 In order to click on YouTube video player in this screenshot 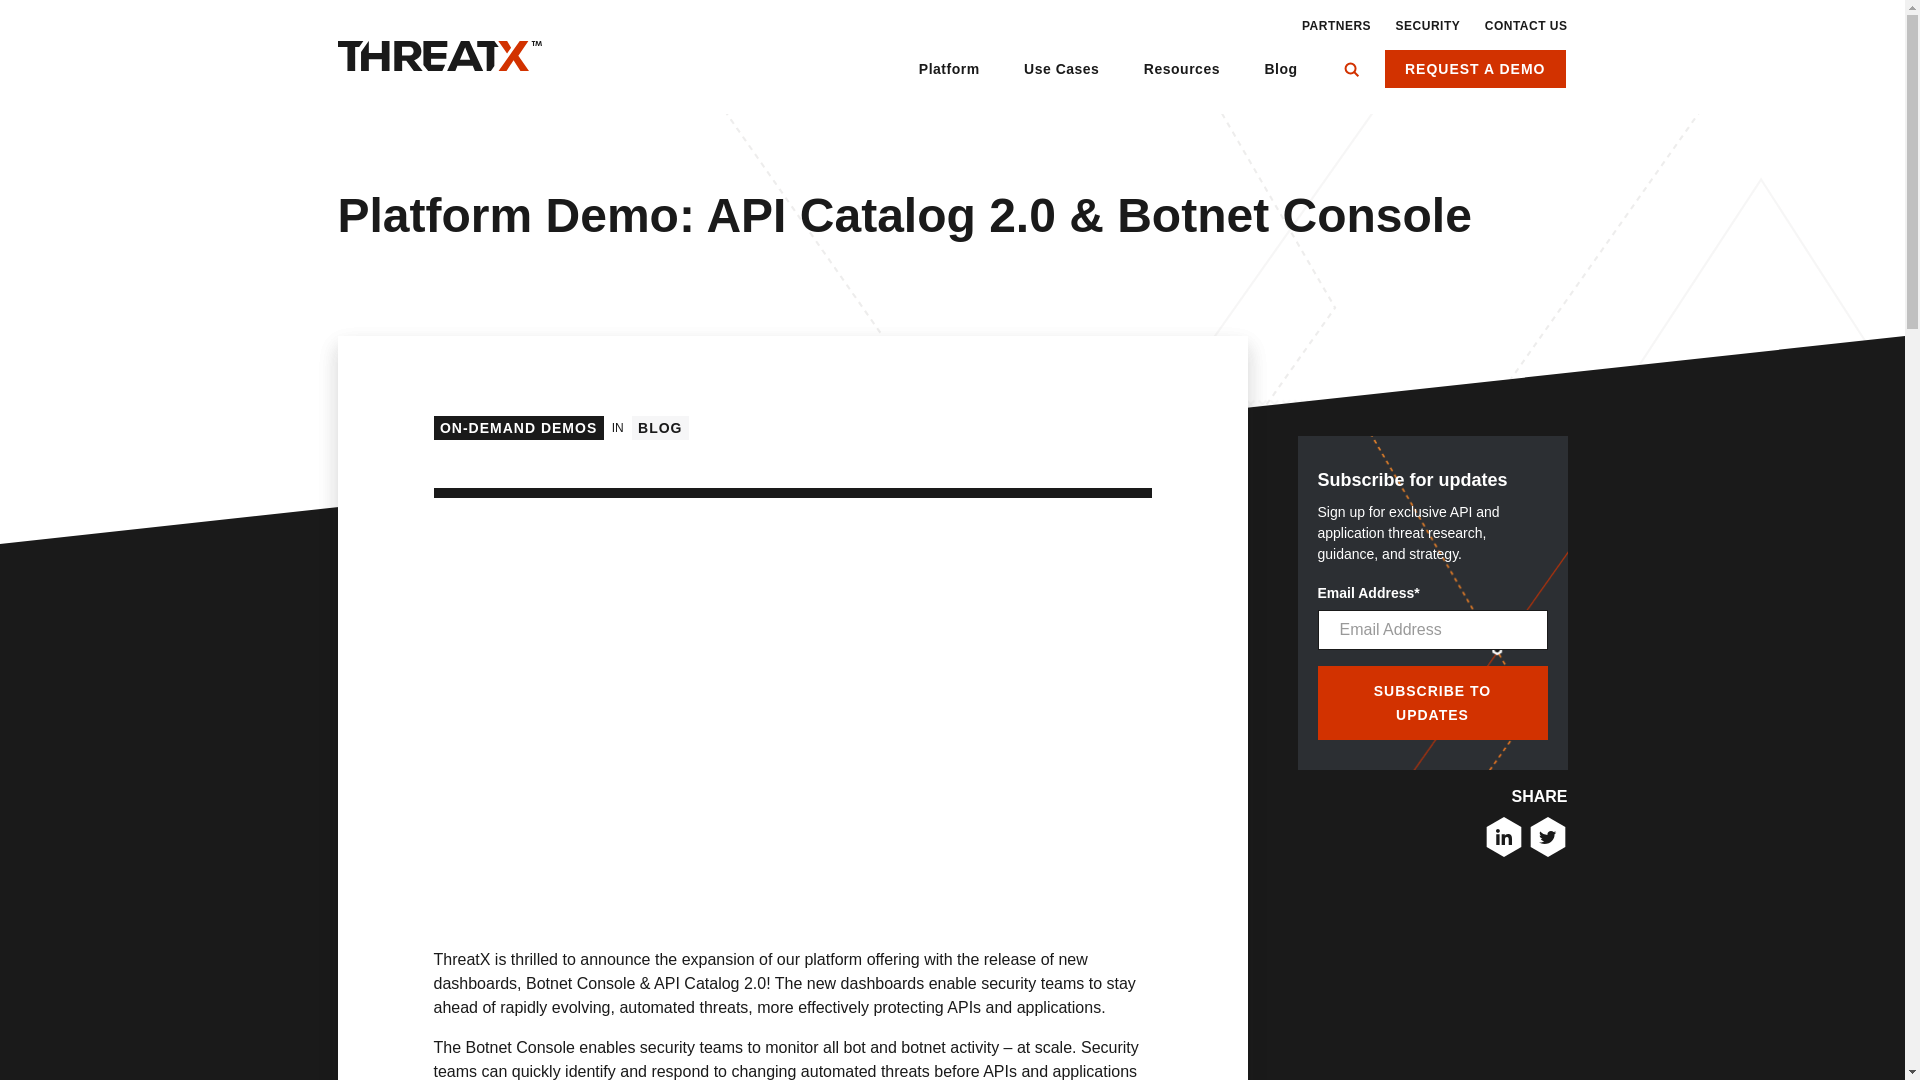, I will do `click(714, 703)`.